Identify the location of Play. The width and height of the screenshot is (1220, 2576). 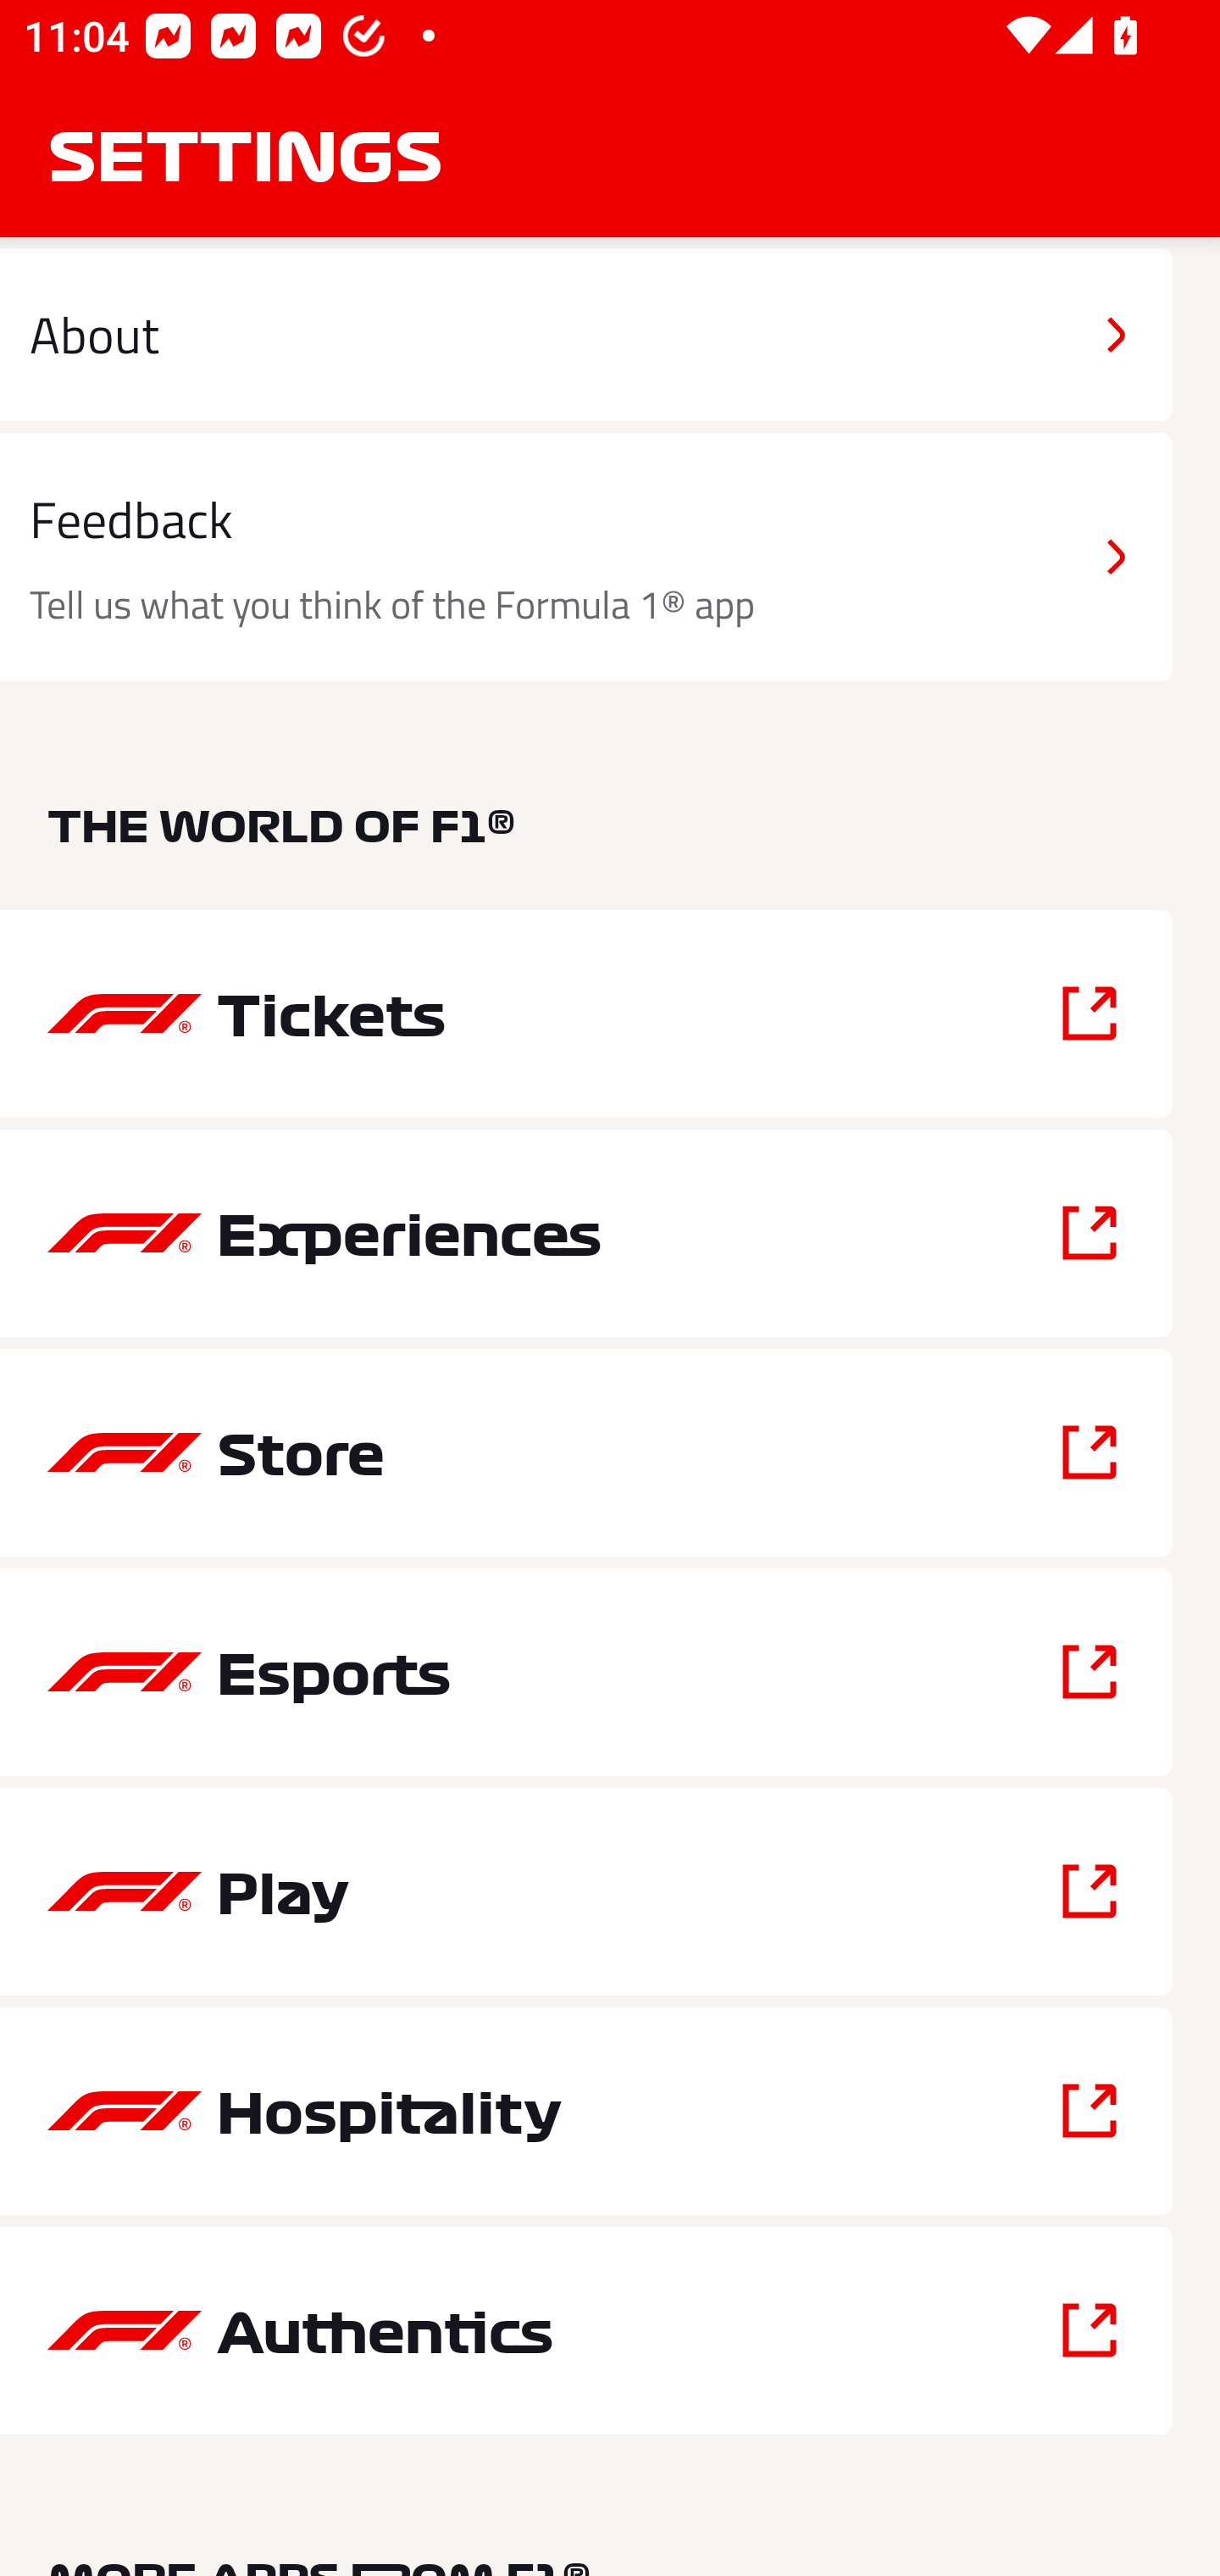
(586, 1891).